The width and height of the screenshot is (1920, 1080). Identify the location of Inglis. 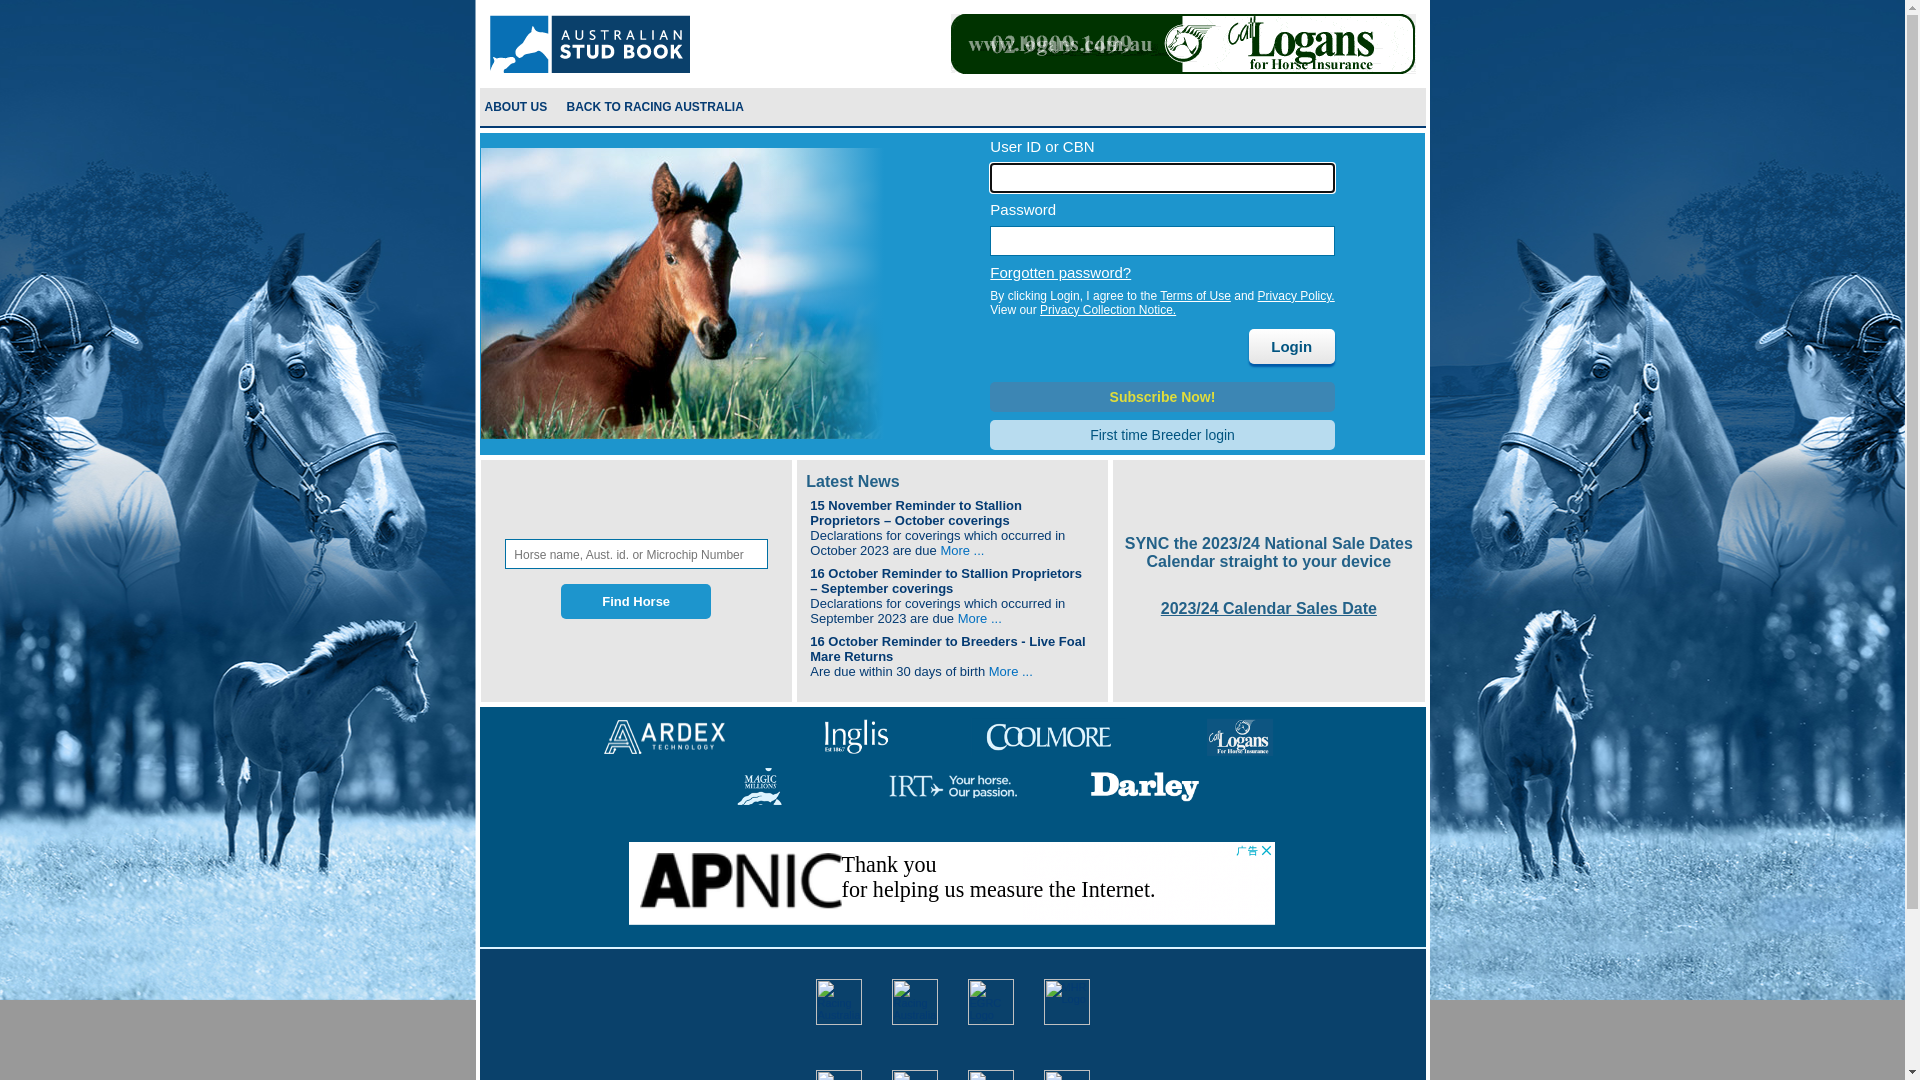
(856, 736).